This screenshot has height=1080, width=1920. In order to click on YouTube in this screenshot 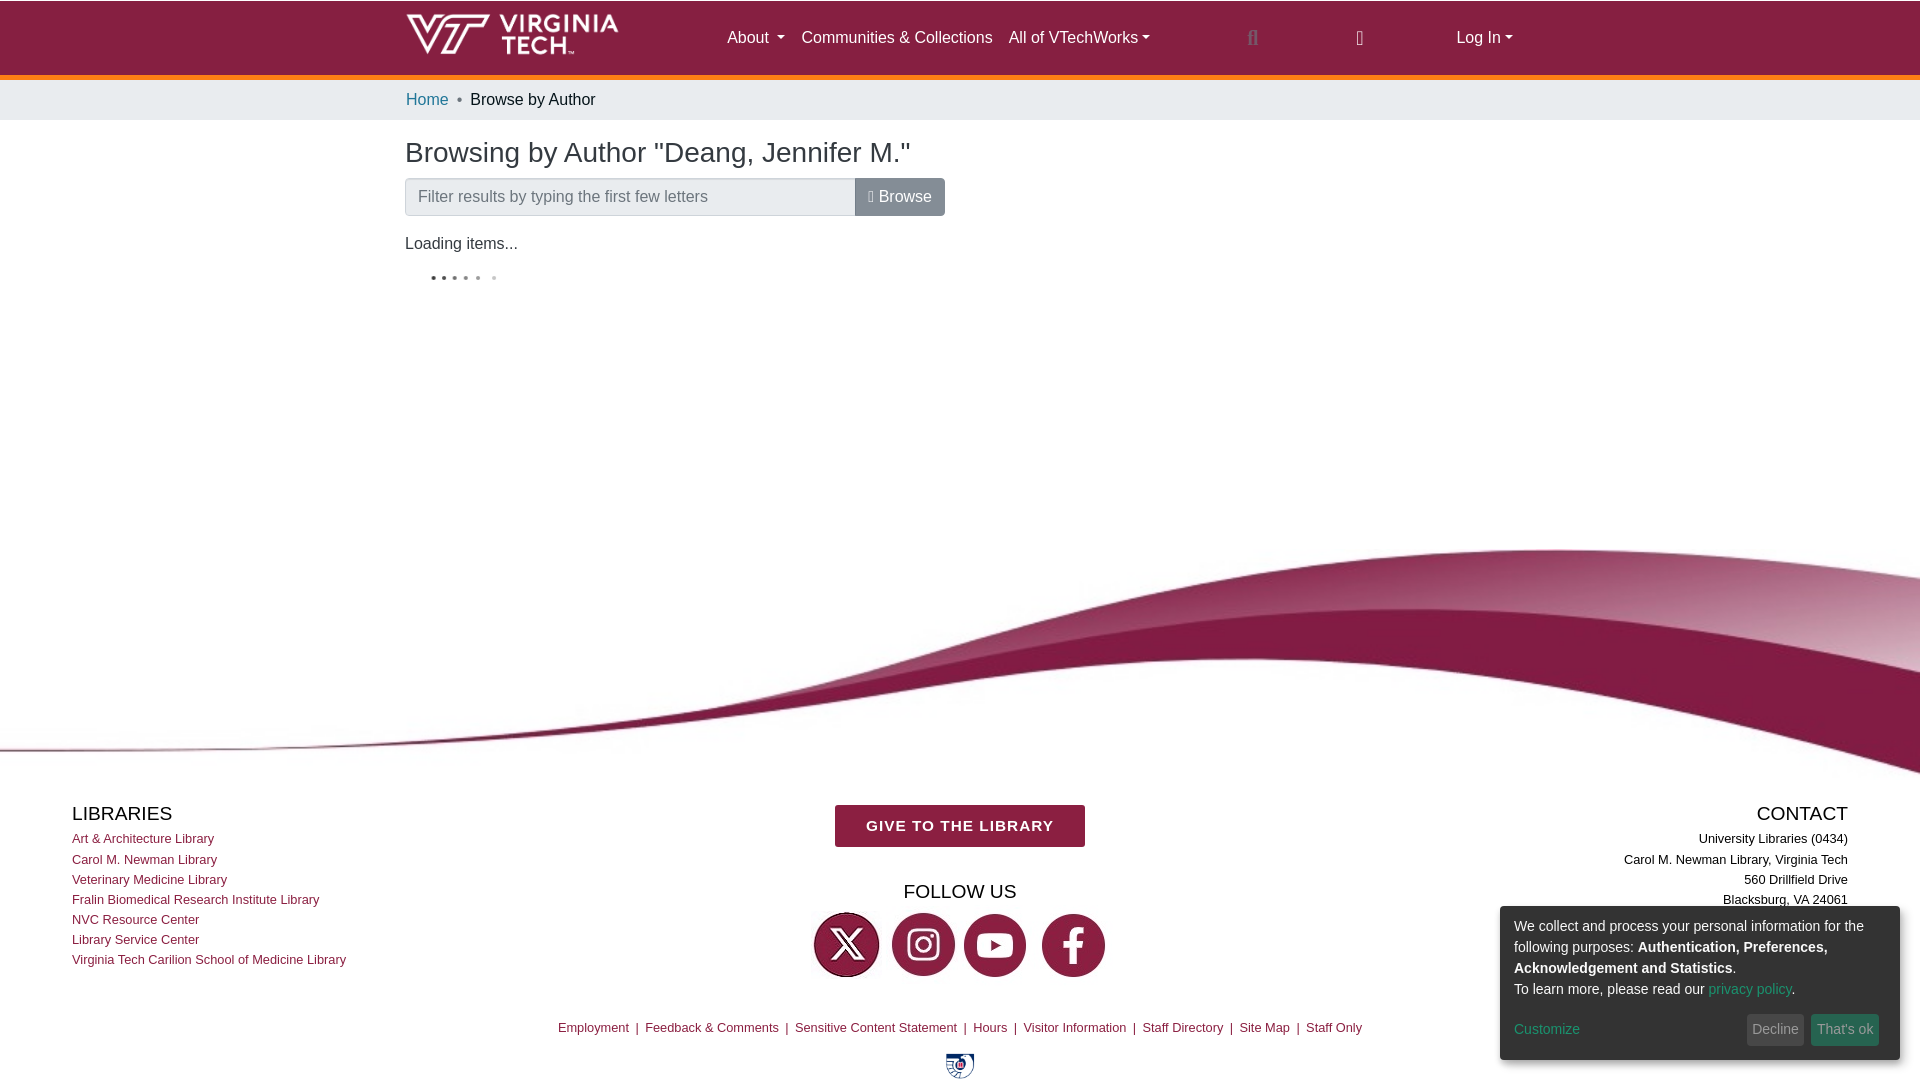, I will do `click(998, 944)`.